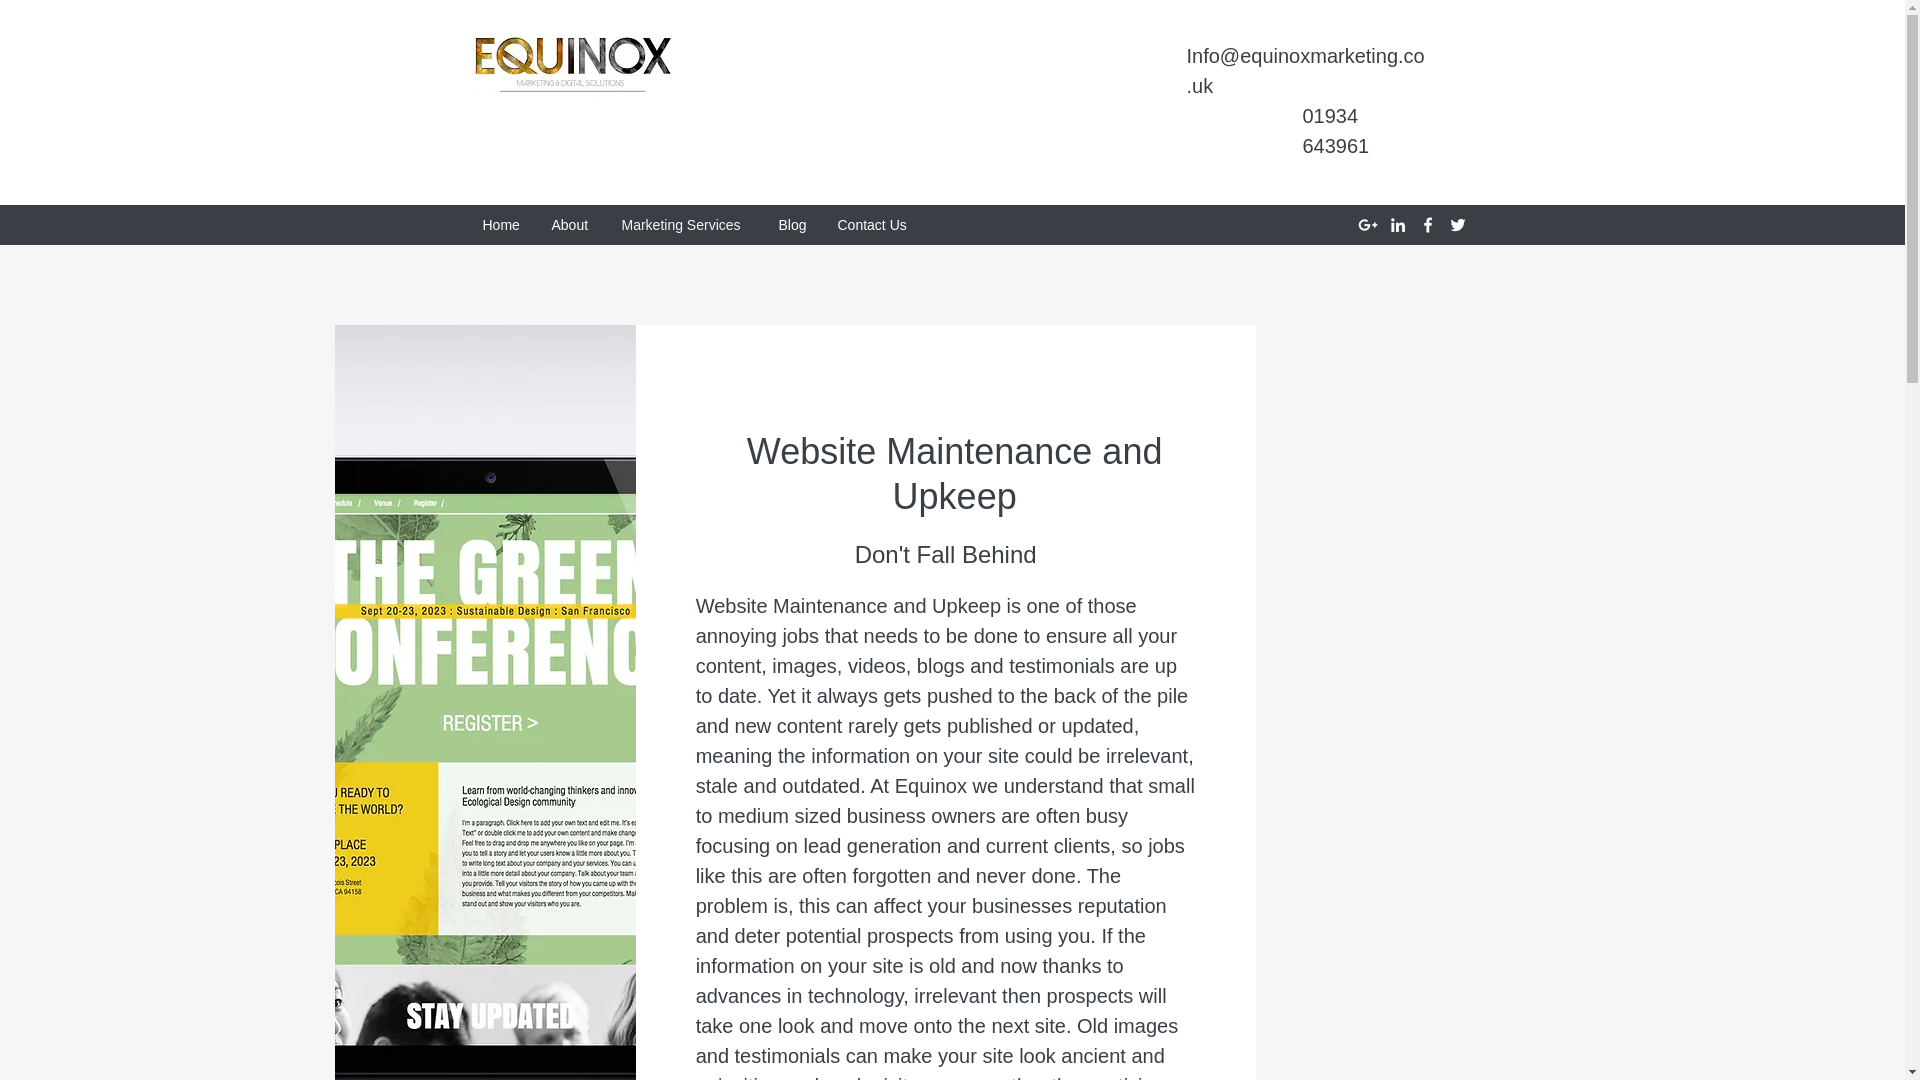 Image resolution: width=1920 pixels, height=1080 pixels. I want to click on Marketing Services, so click(684, 224).